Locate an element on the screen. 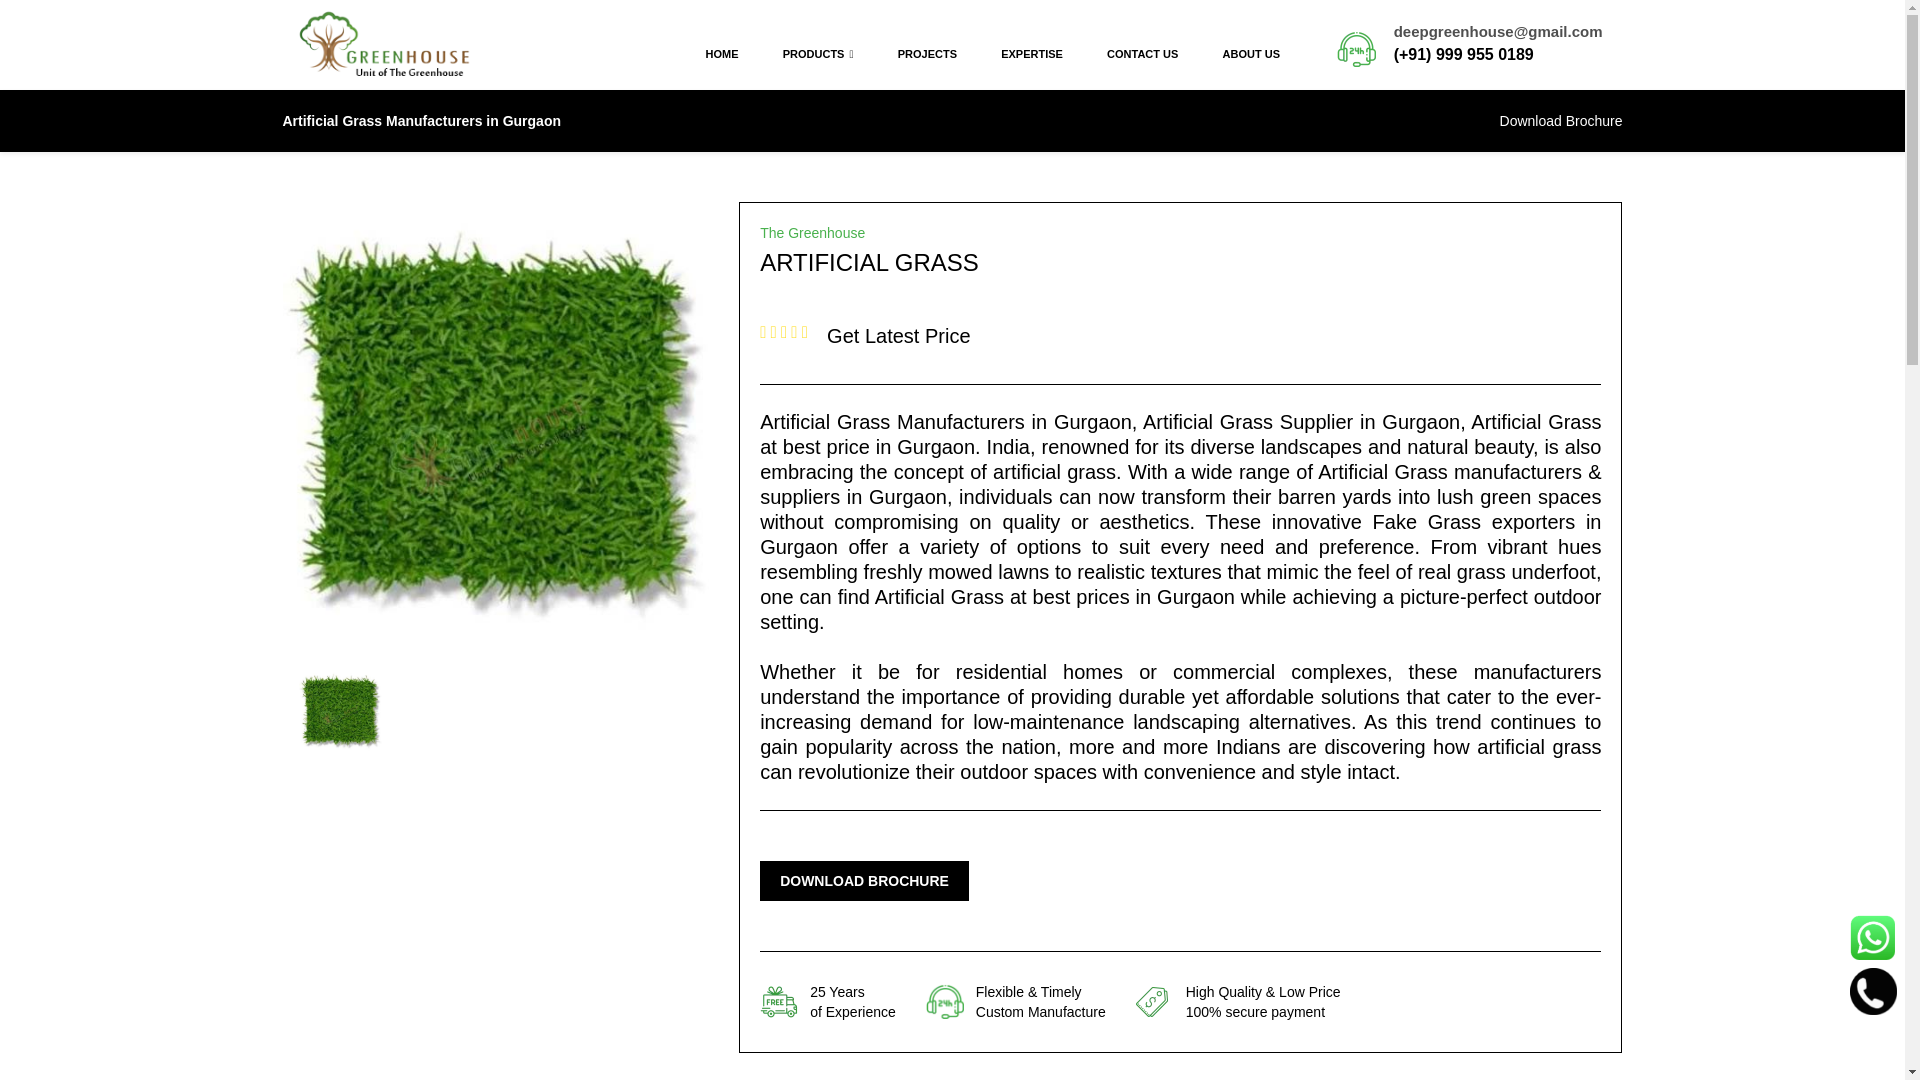  Download Brochure is located at coordinates (1560, 121).